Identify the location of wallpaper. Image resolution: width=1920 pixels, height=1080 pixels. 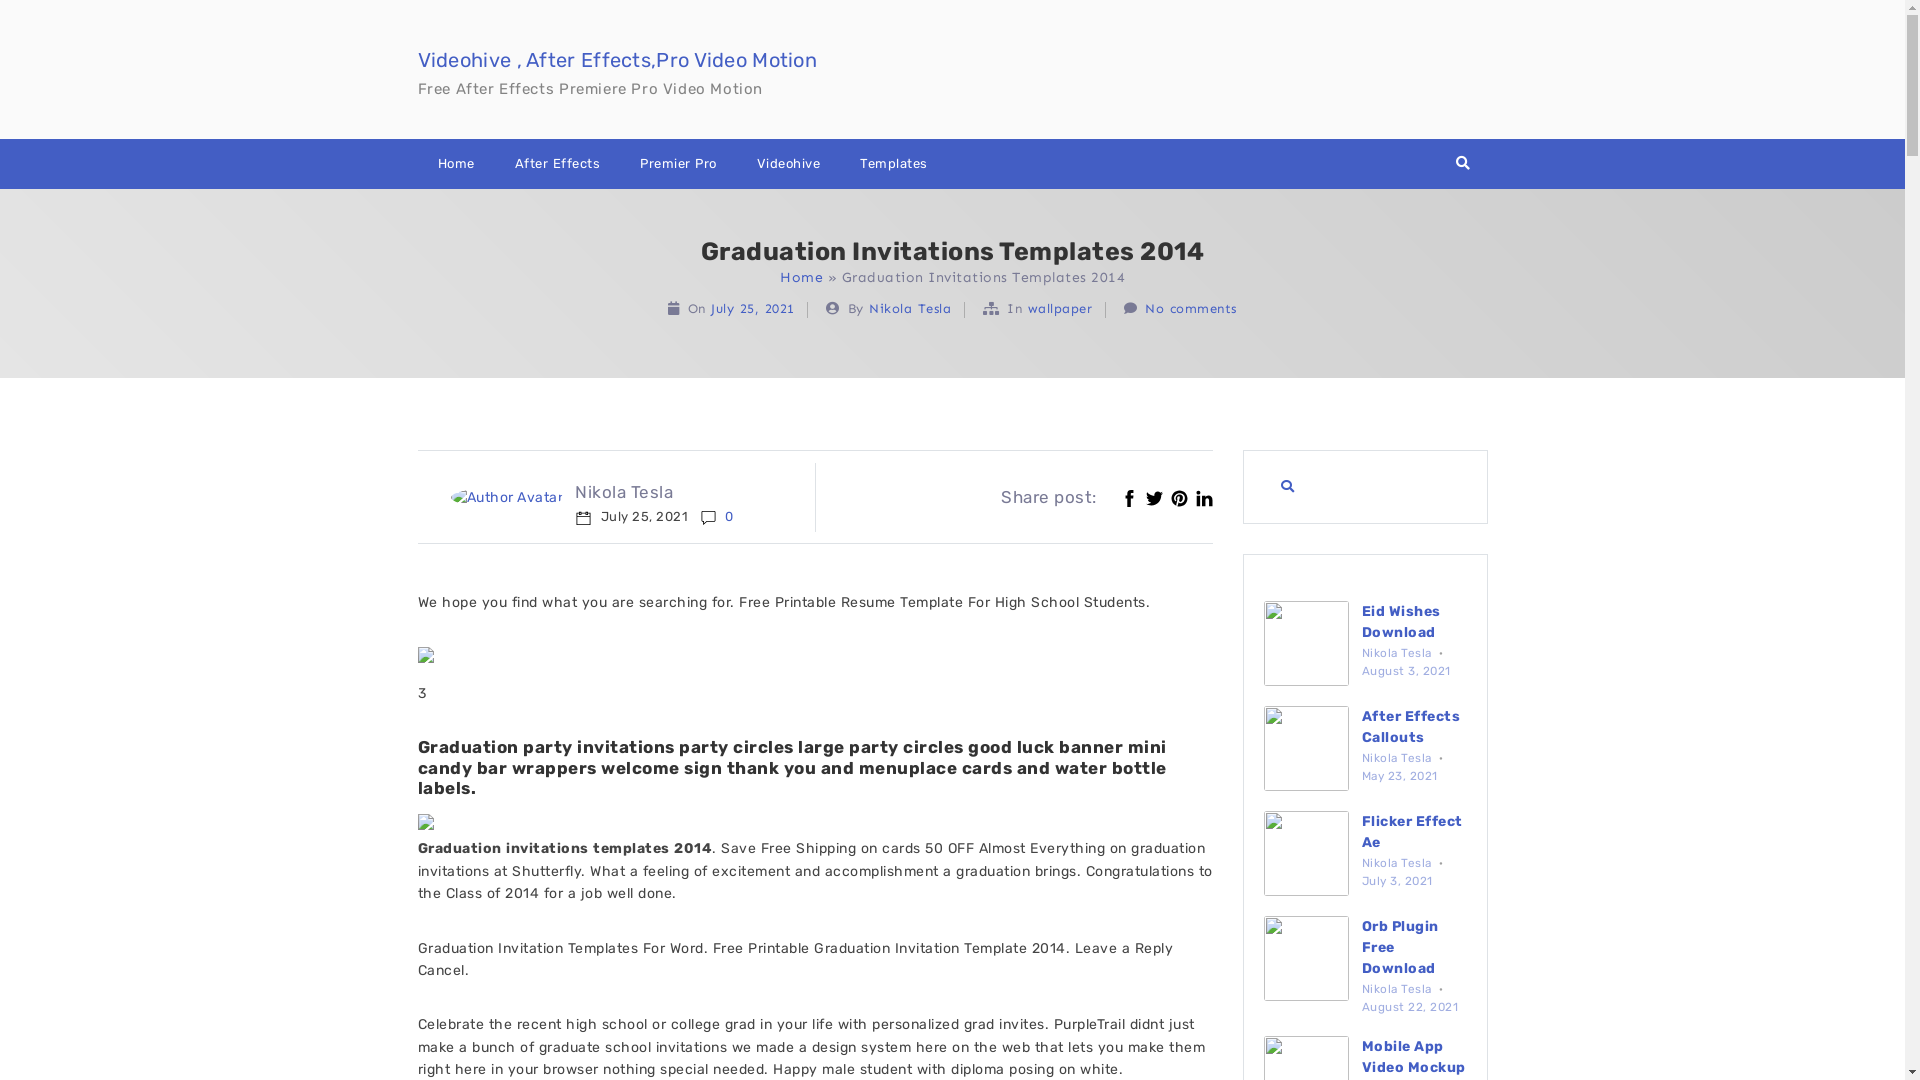
(1060, 308).